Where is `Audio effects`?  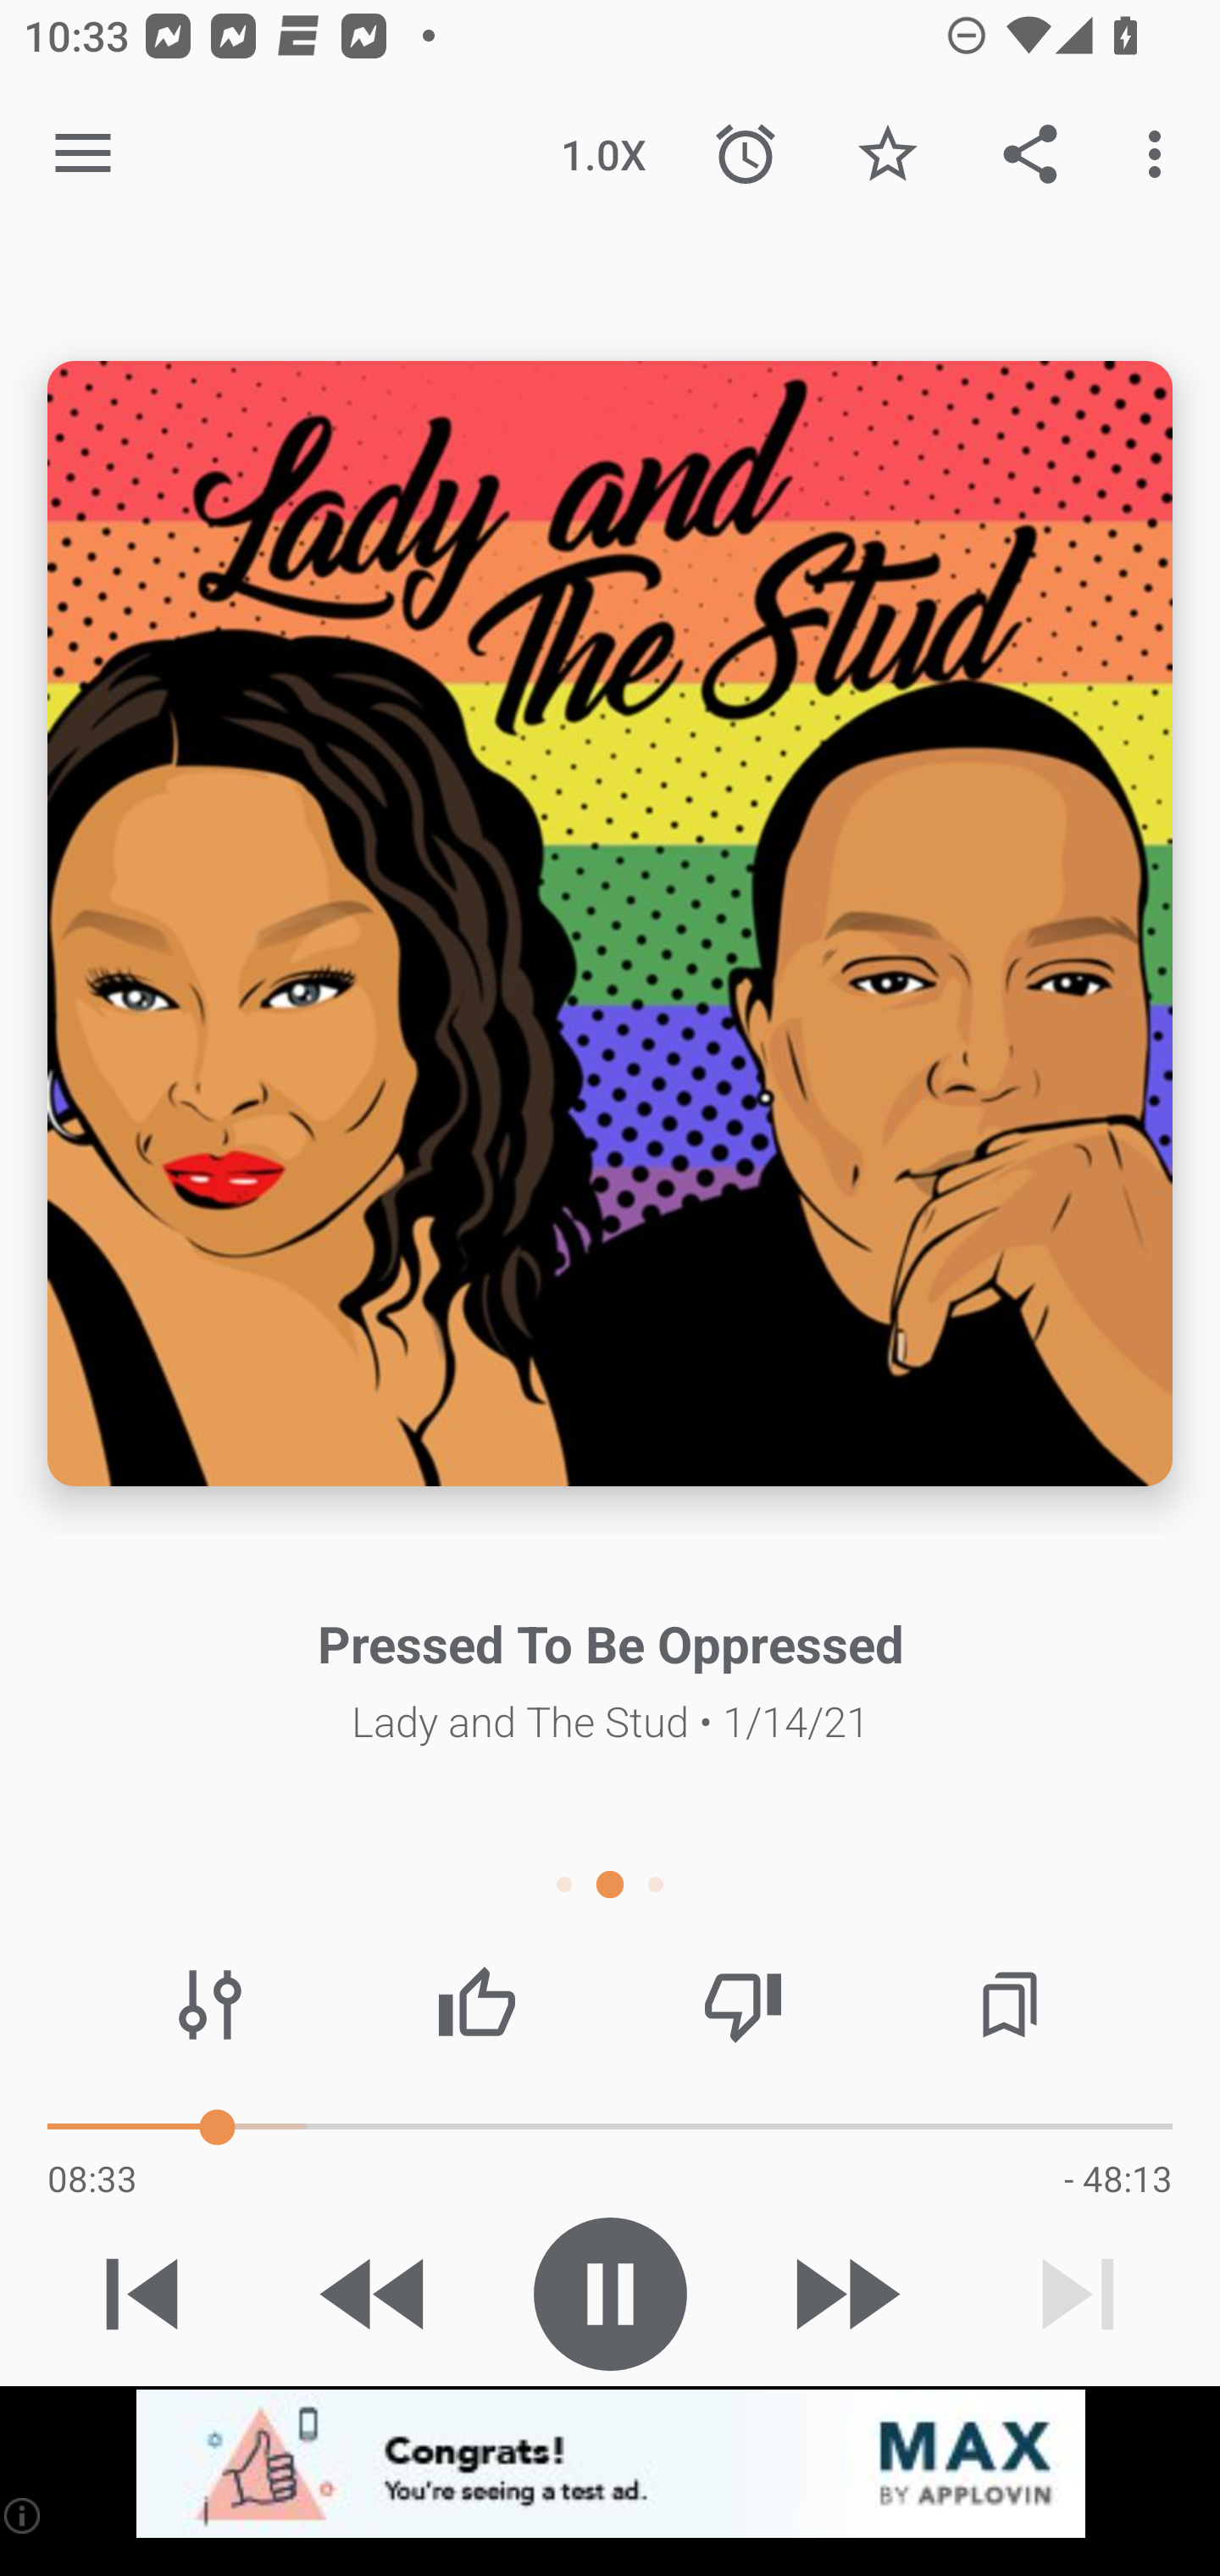 Audio effects is located at coordinates (210, 2005).